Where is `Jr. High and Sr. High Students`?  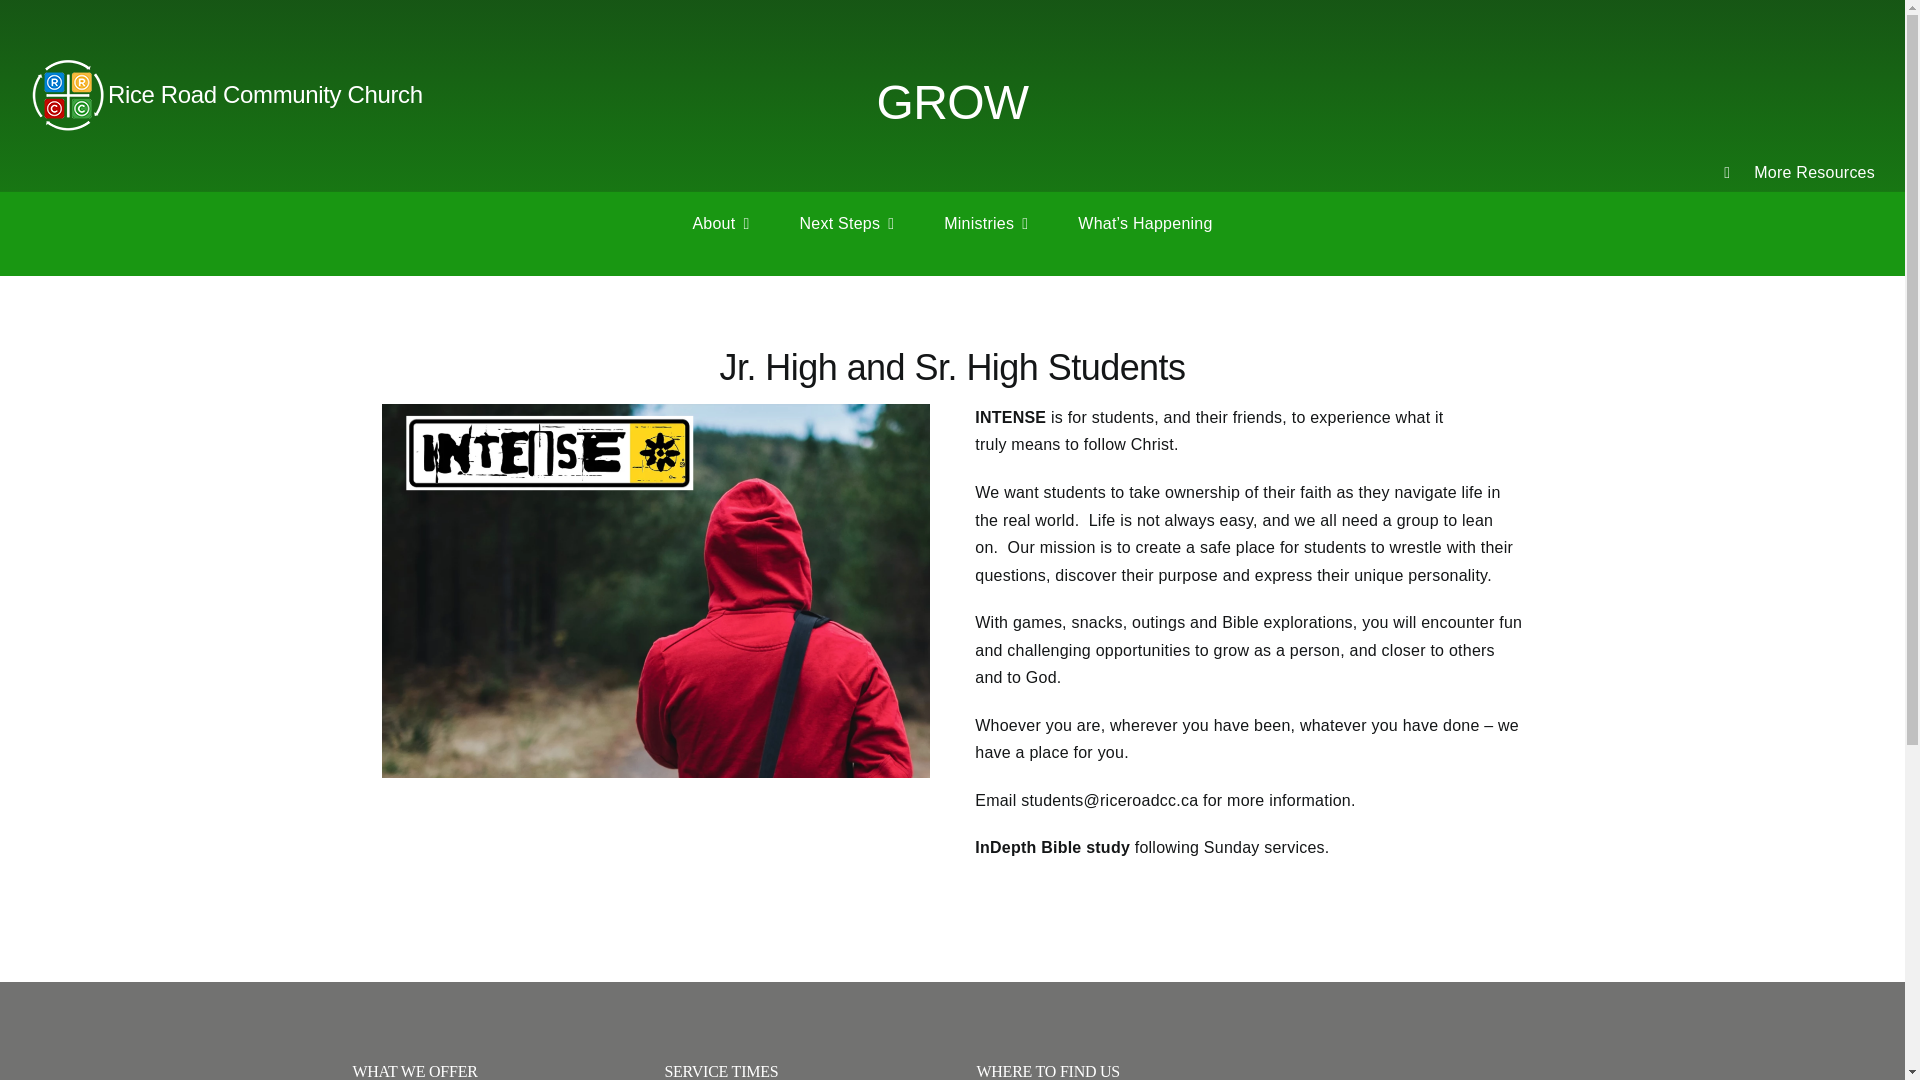 Jr. High and Sr. High Students is located at coordinates (951, 369).